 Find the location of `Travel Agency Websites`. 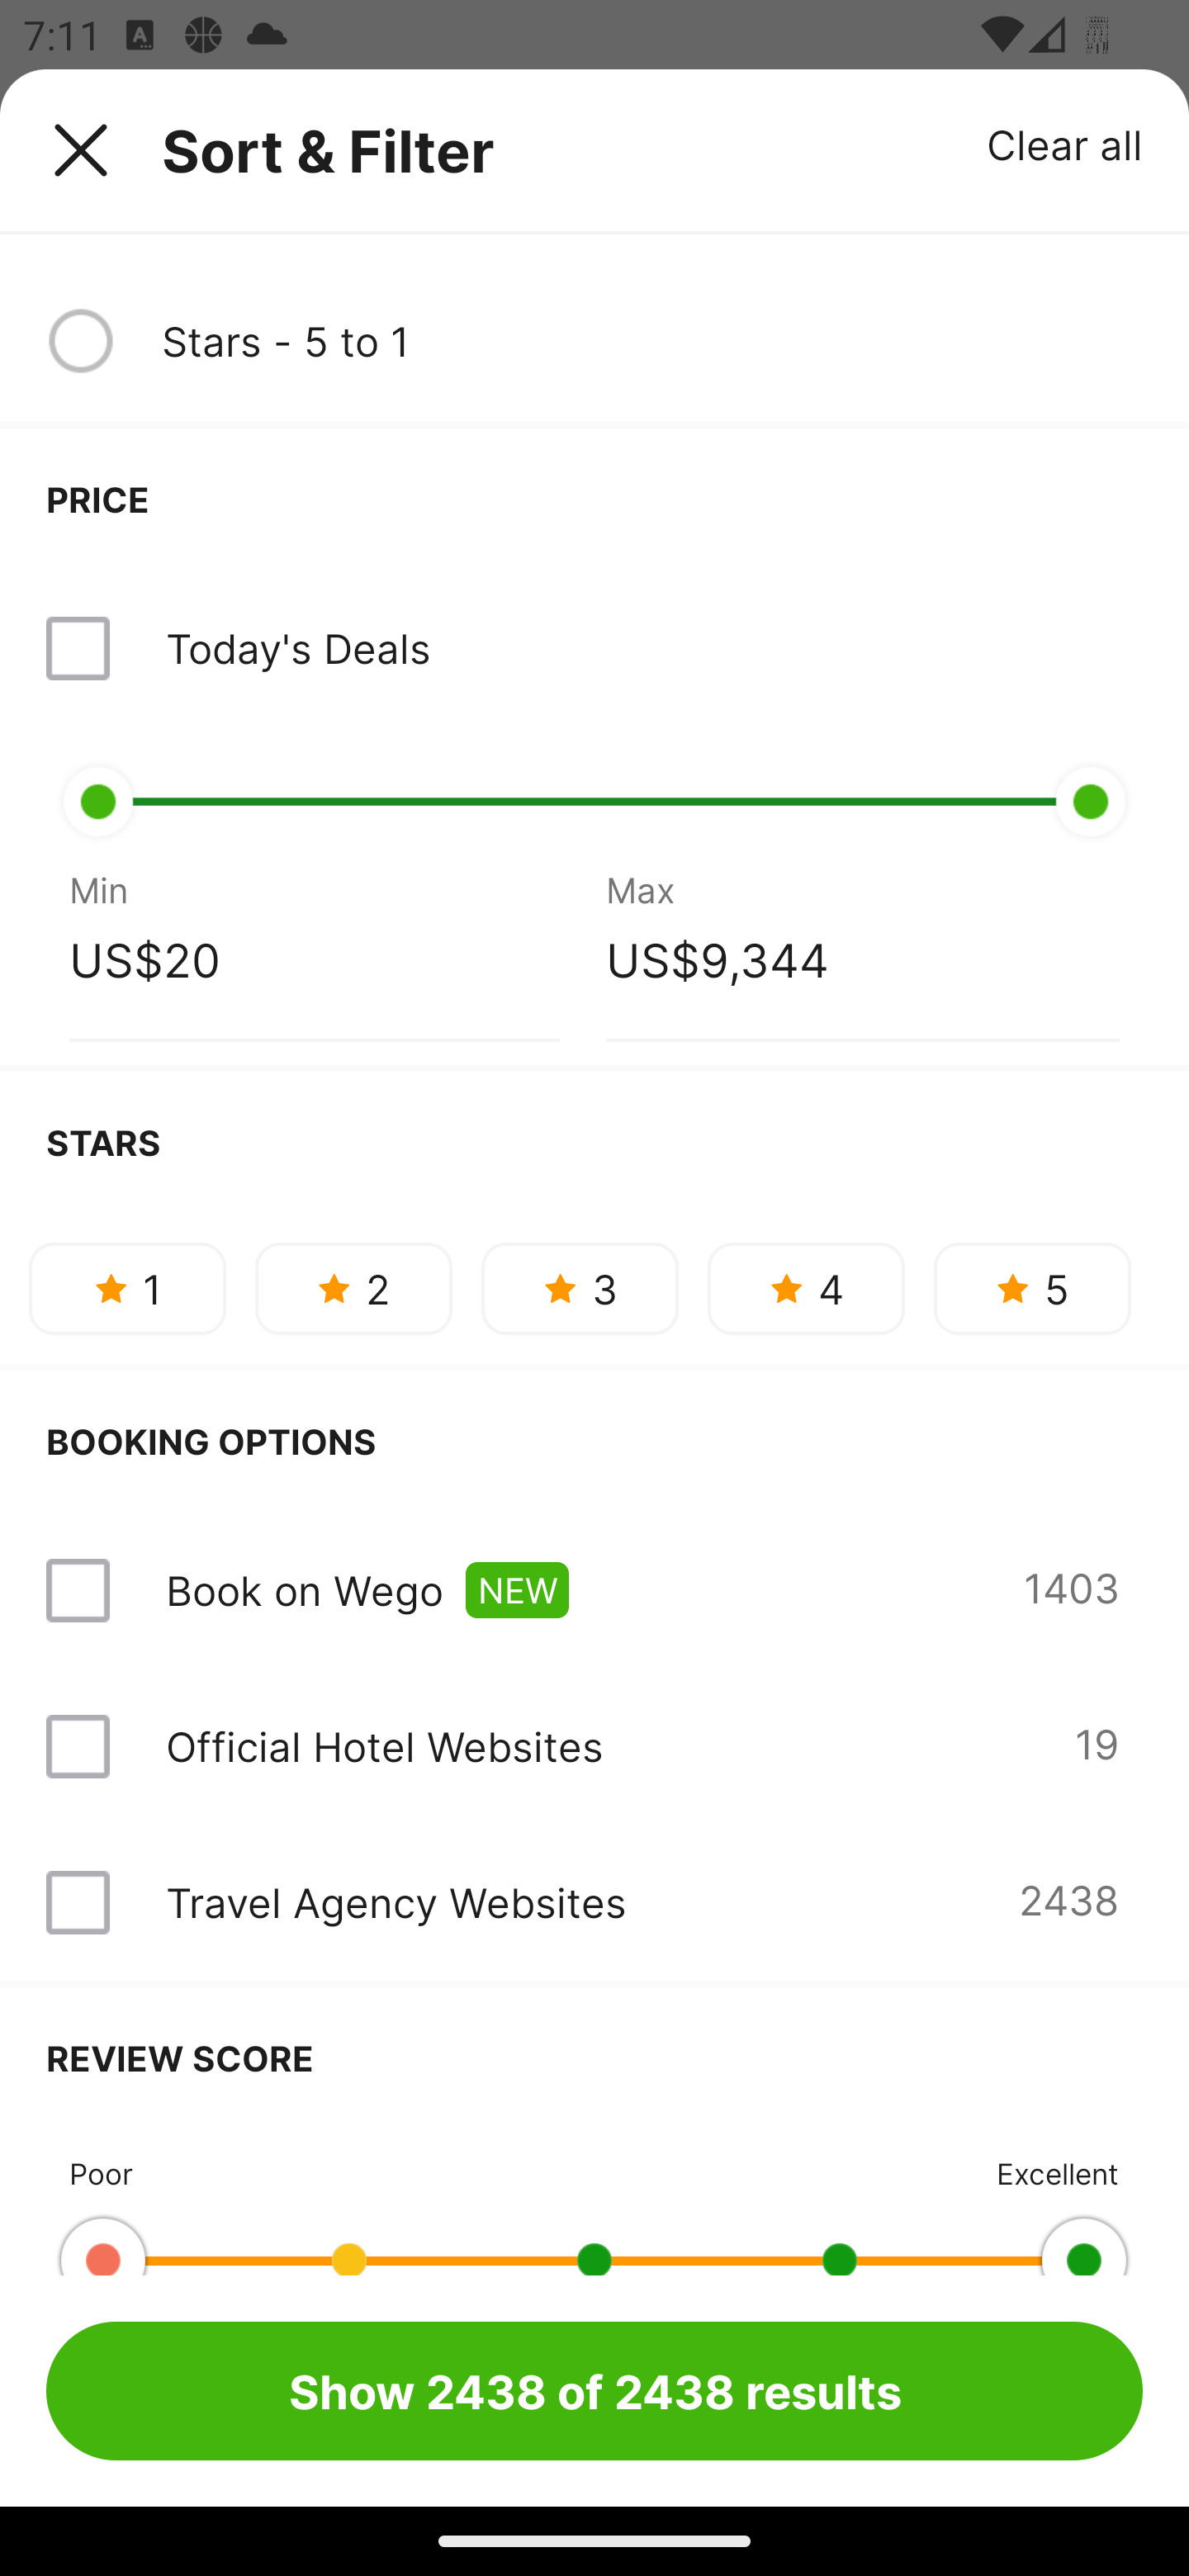

Travel Agency Websites is located at coordinates (395, 1902).